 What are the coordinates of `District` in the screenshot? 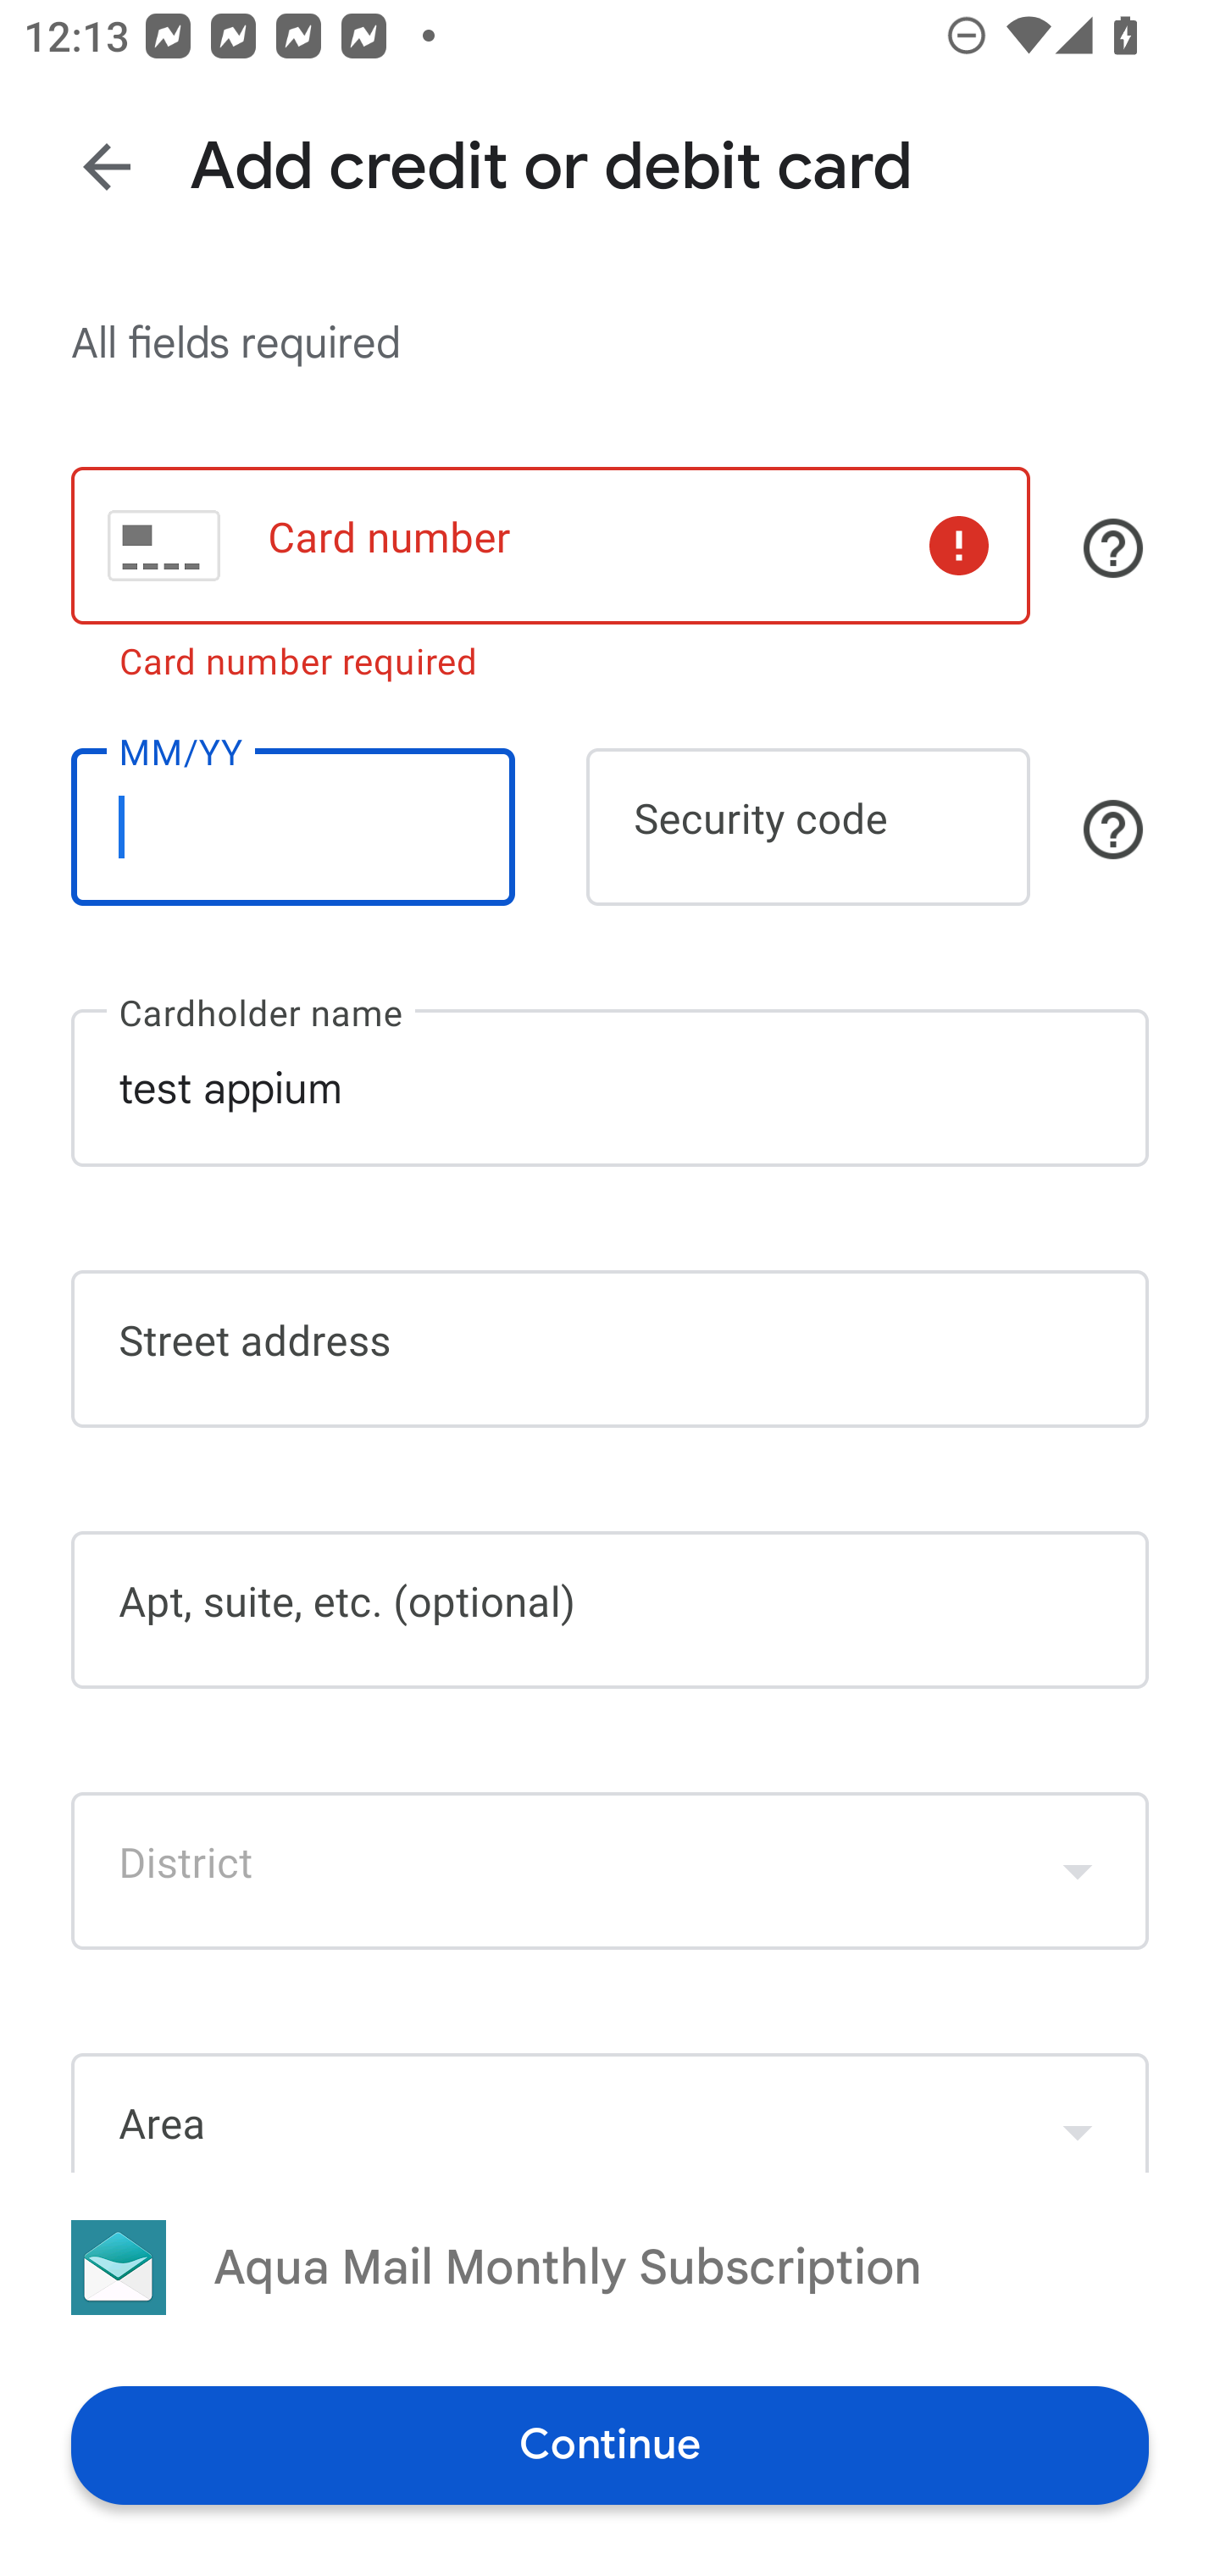 It's located at (610, 1871).